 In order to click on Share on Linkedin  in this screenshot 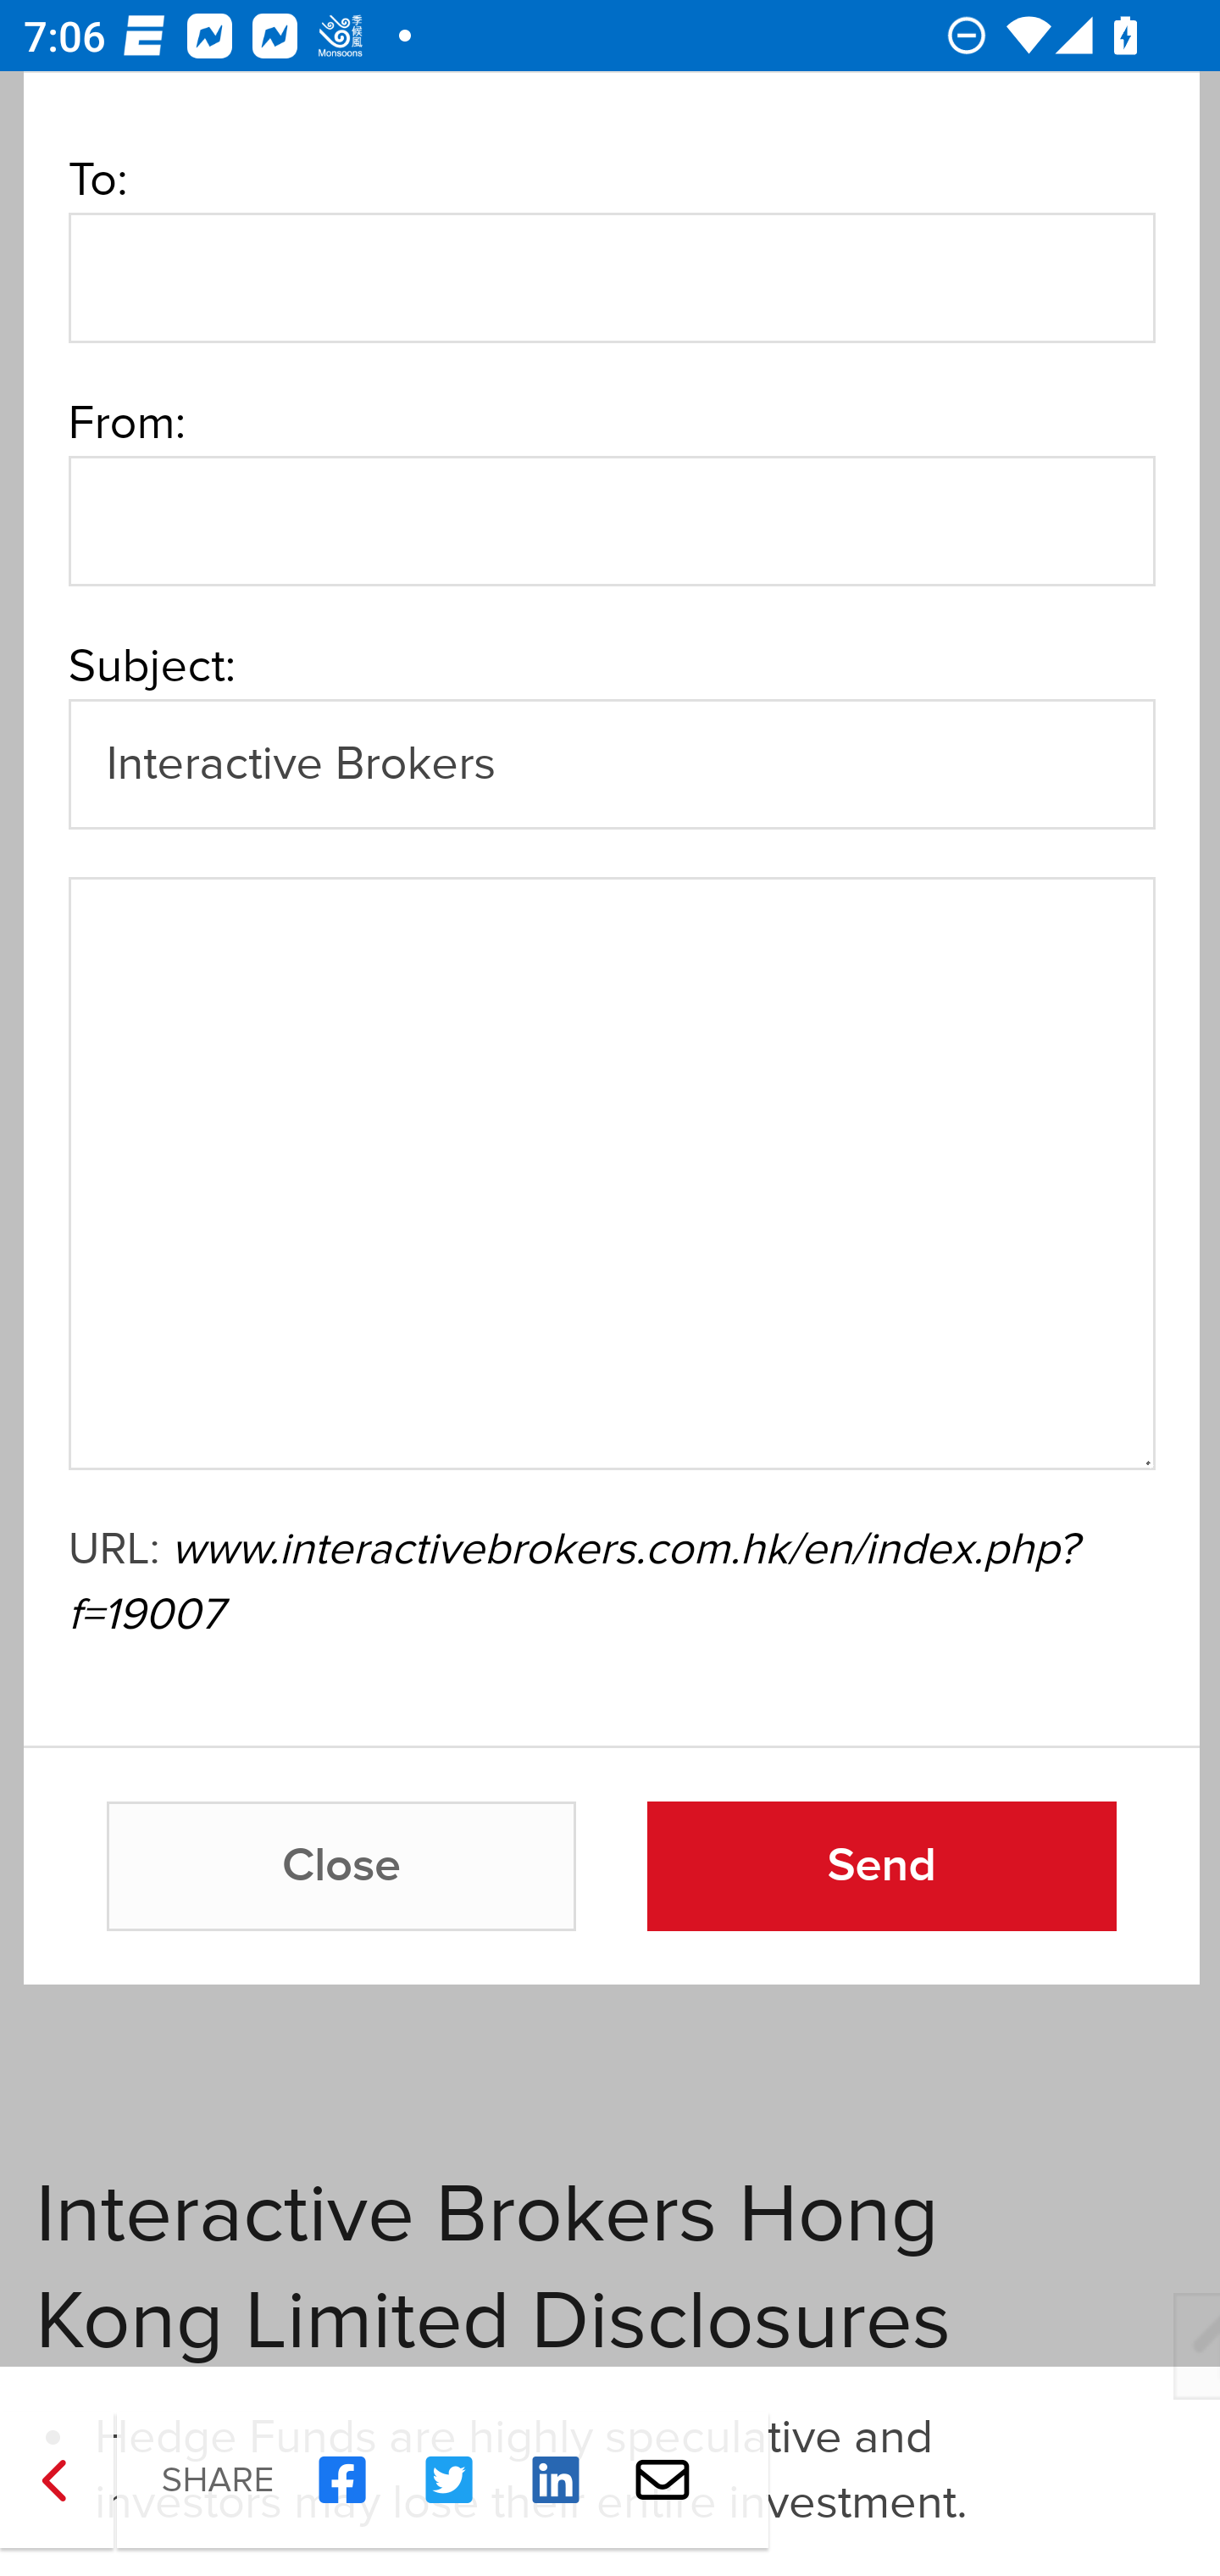, I will do `click(556, 2480)`.